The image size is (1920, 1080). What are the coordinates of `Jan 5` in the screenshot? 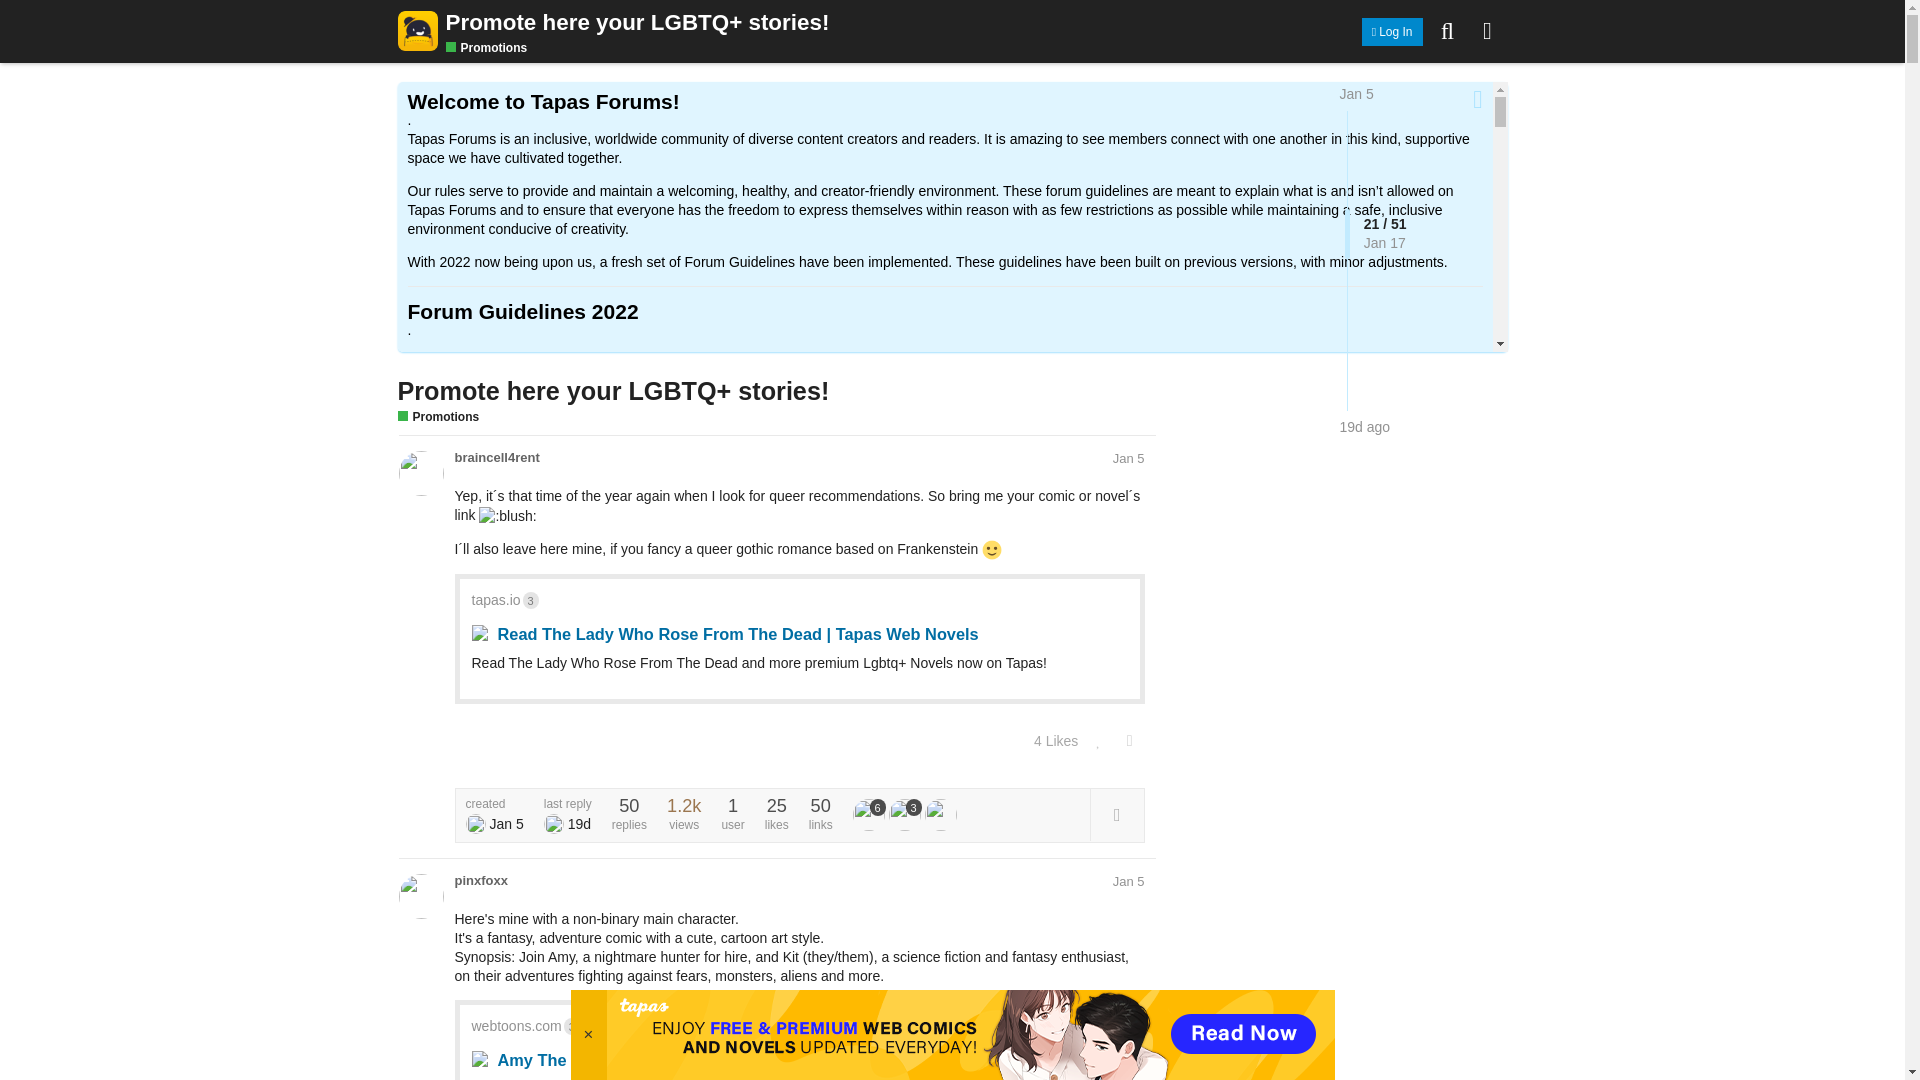 It's located at (1357, 94).